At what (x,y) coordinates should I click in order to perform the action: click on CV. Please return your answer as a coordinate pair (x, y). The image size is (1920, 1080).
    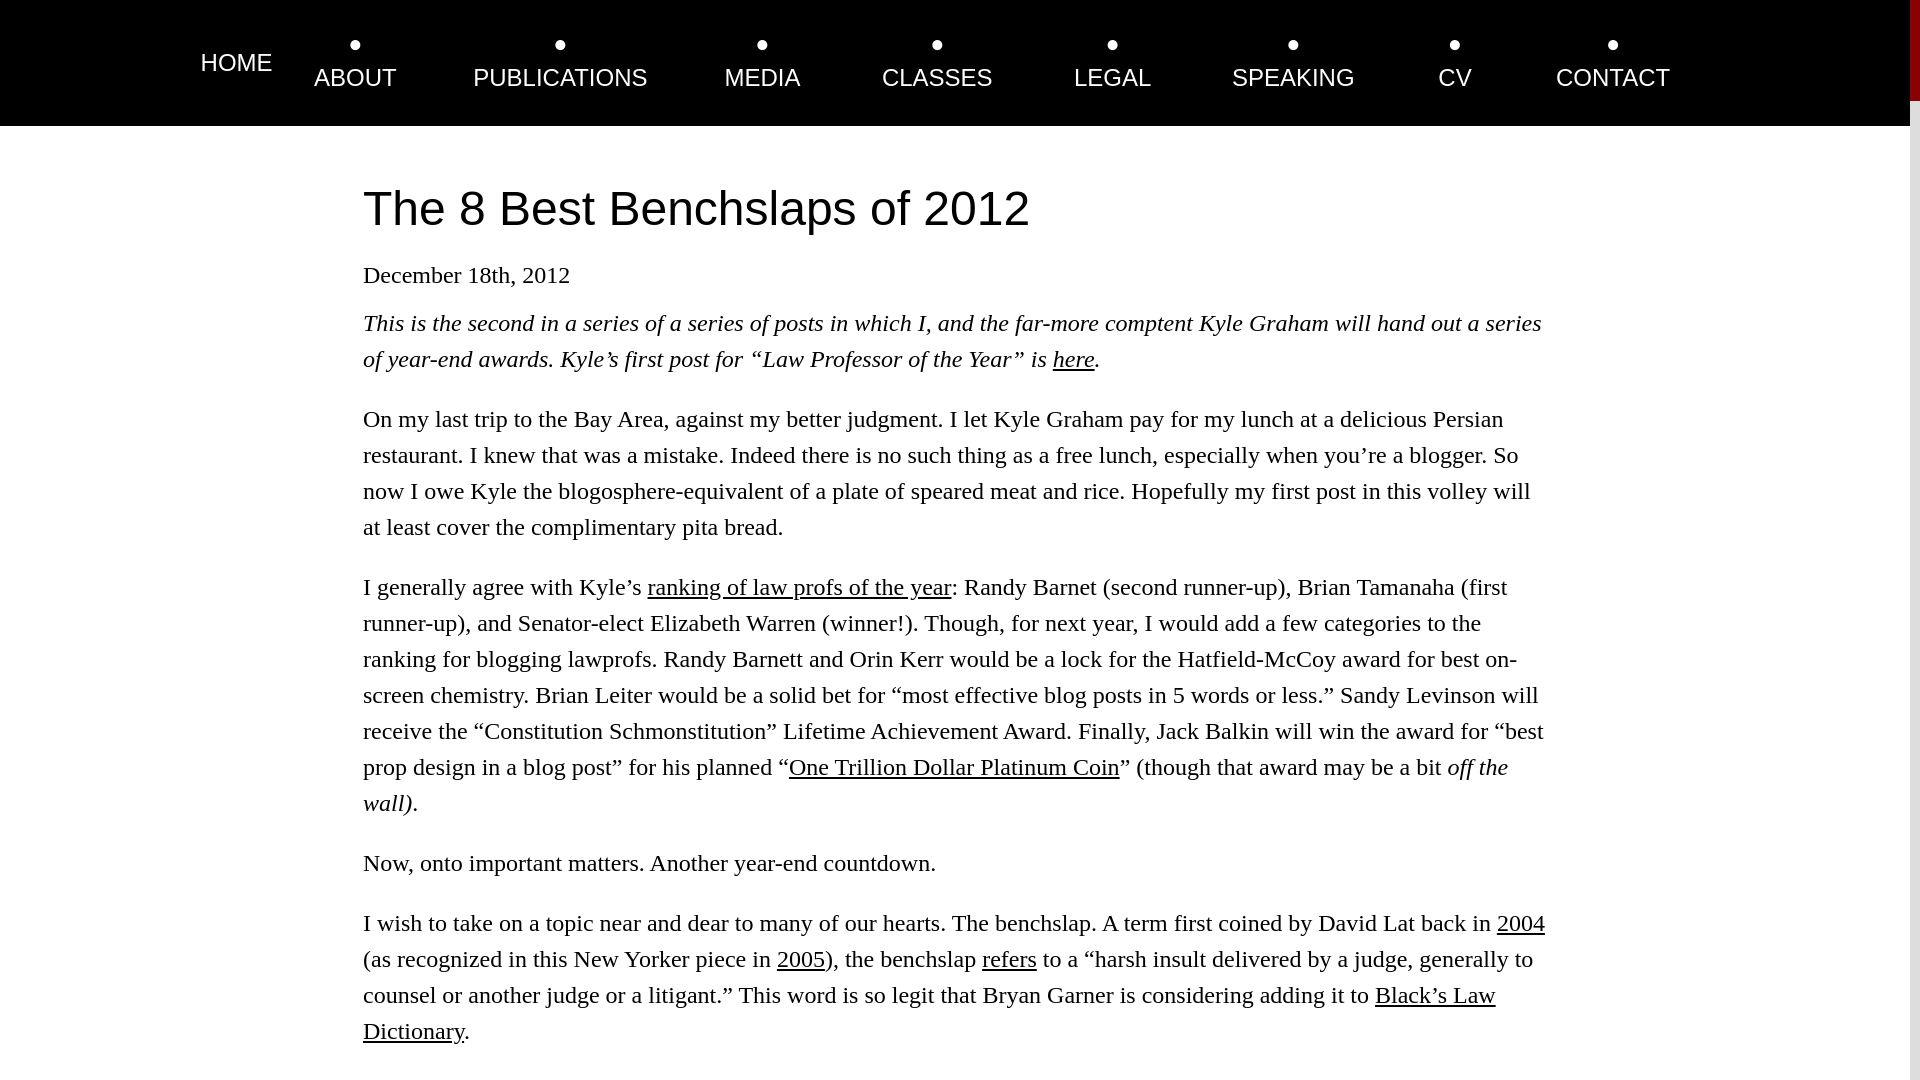
    Looking at the image, I should click on (1454, 77).